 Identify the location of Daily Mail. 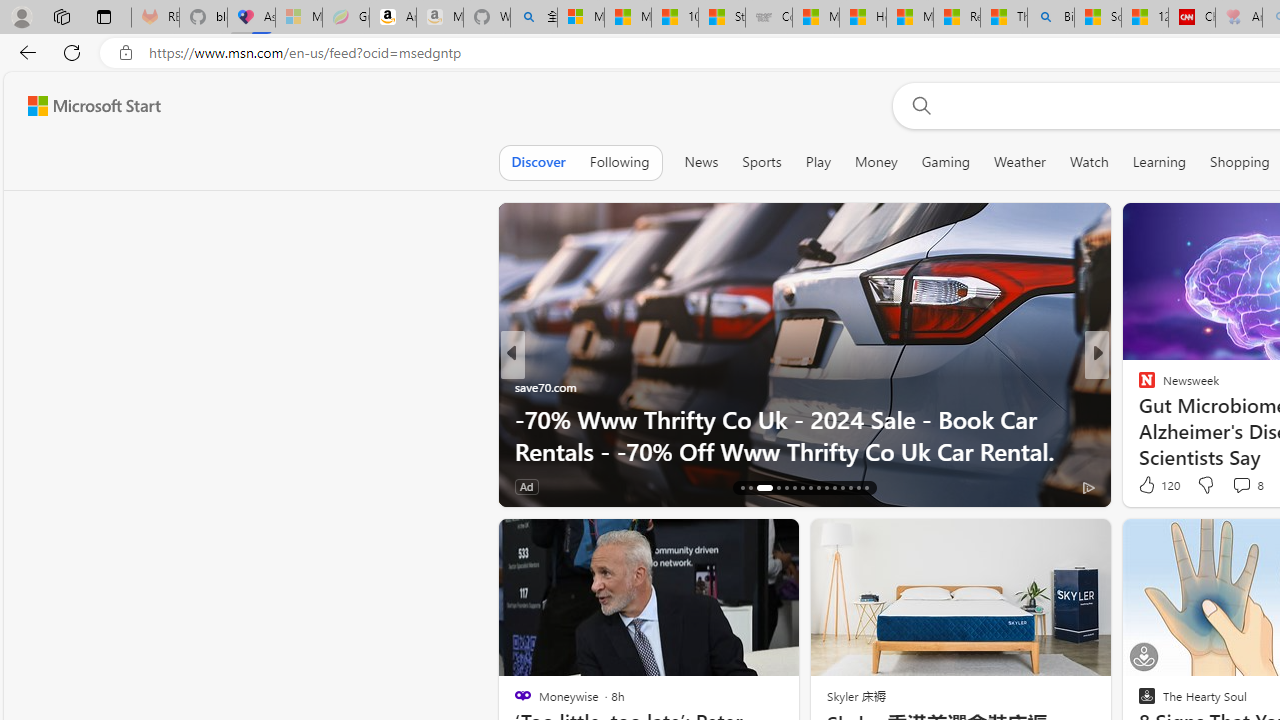
(1138, 386).